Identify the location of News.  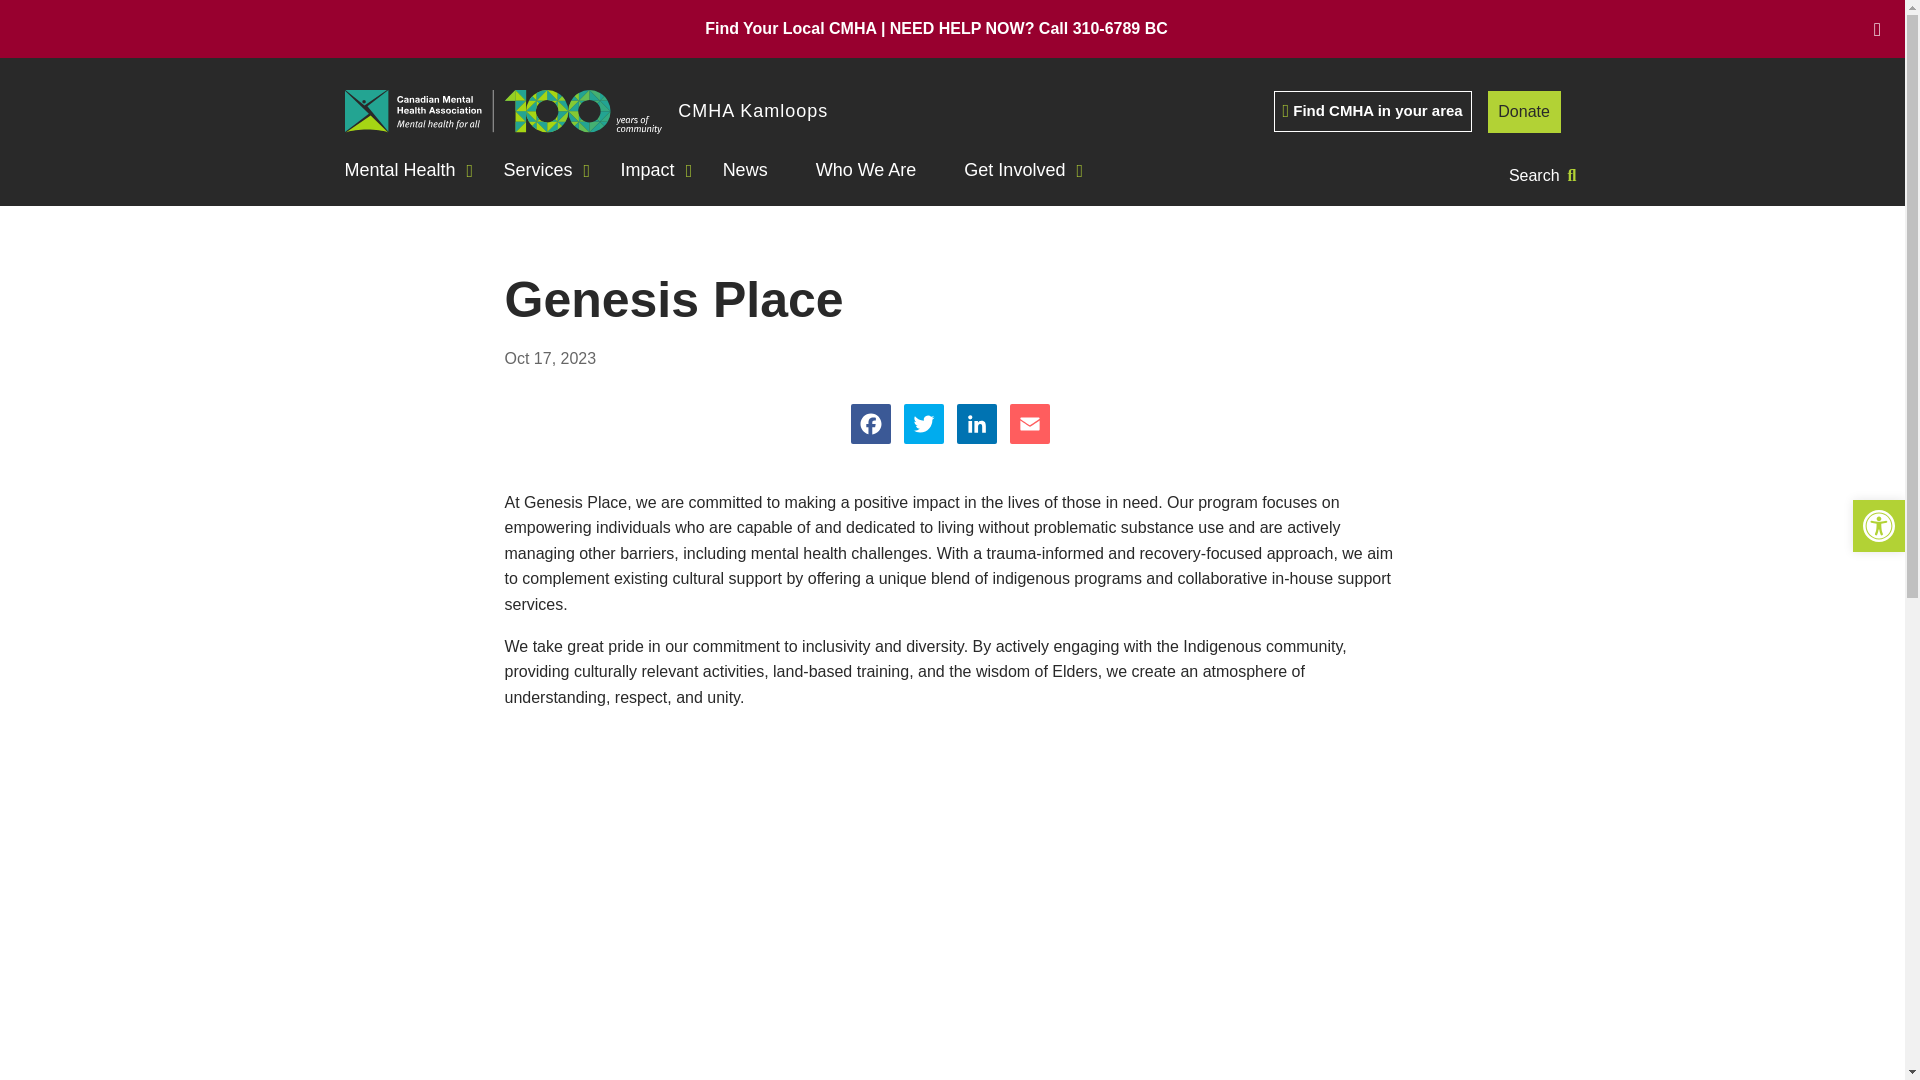
(753, 170).